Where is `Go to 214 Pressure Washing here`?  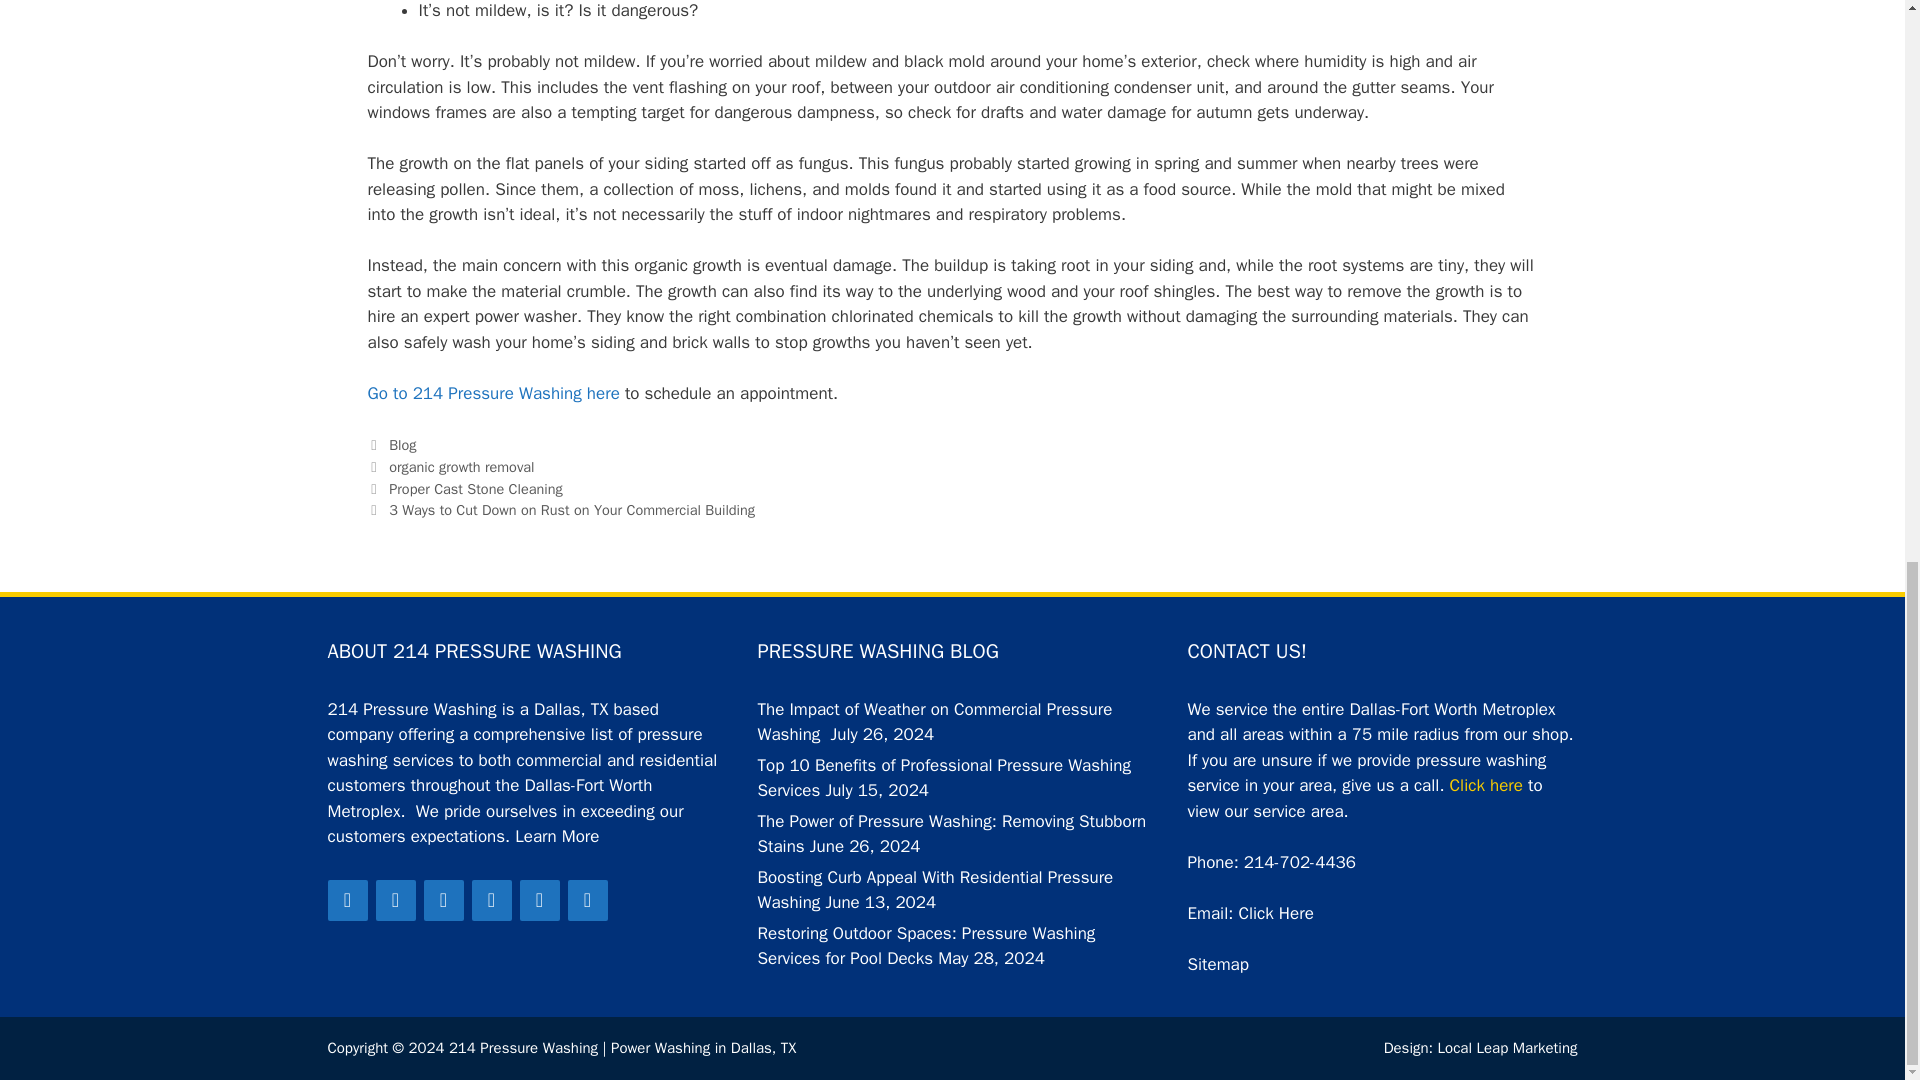 Go to 214 Pressure Washing here is located at coordinates (494, 393).